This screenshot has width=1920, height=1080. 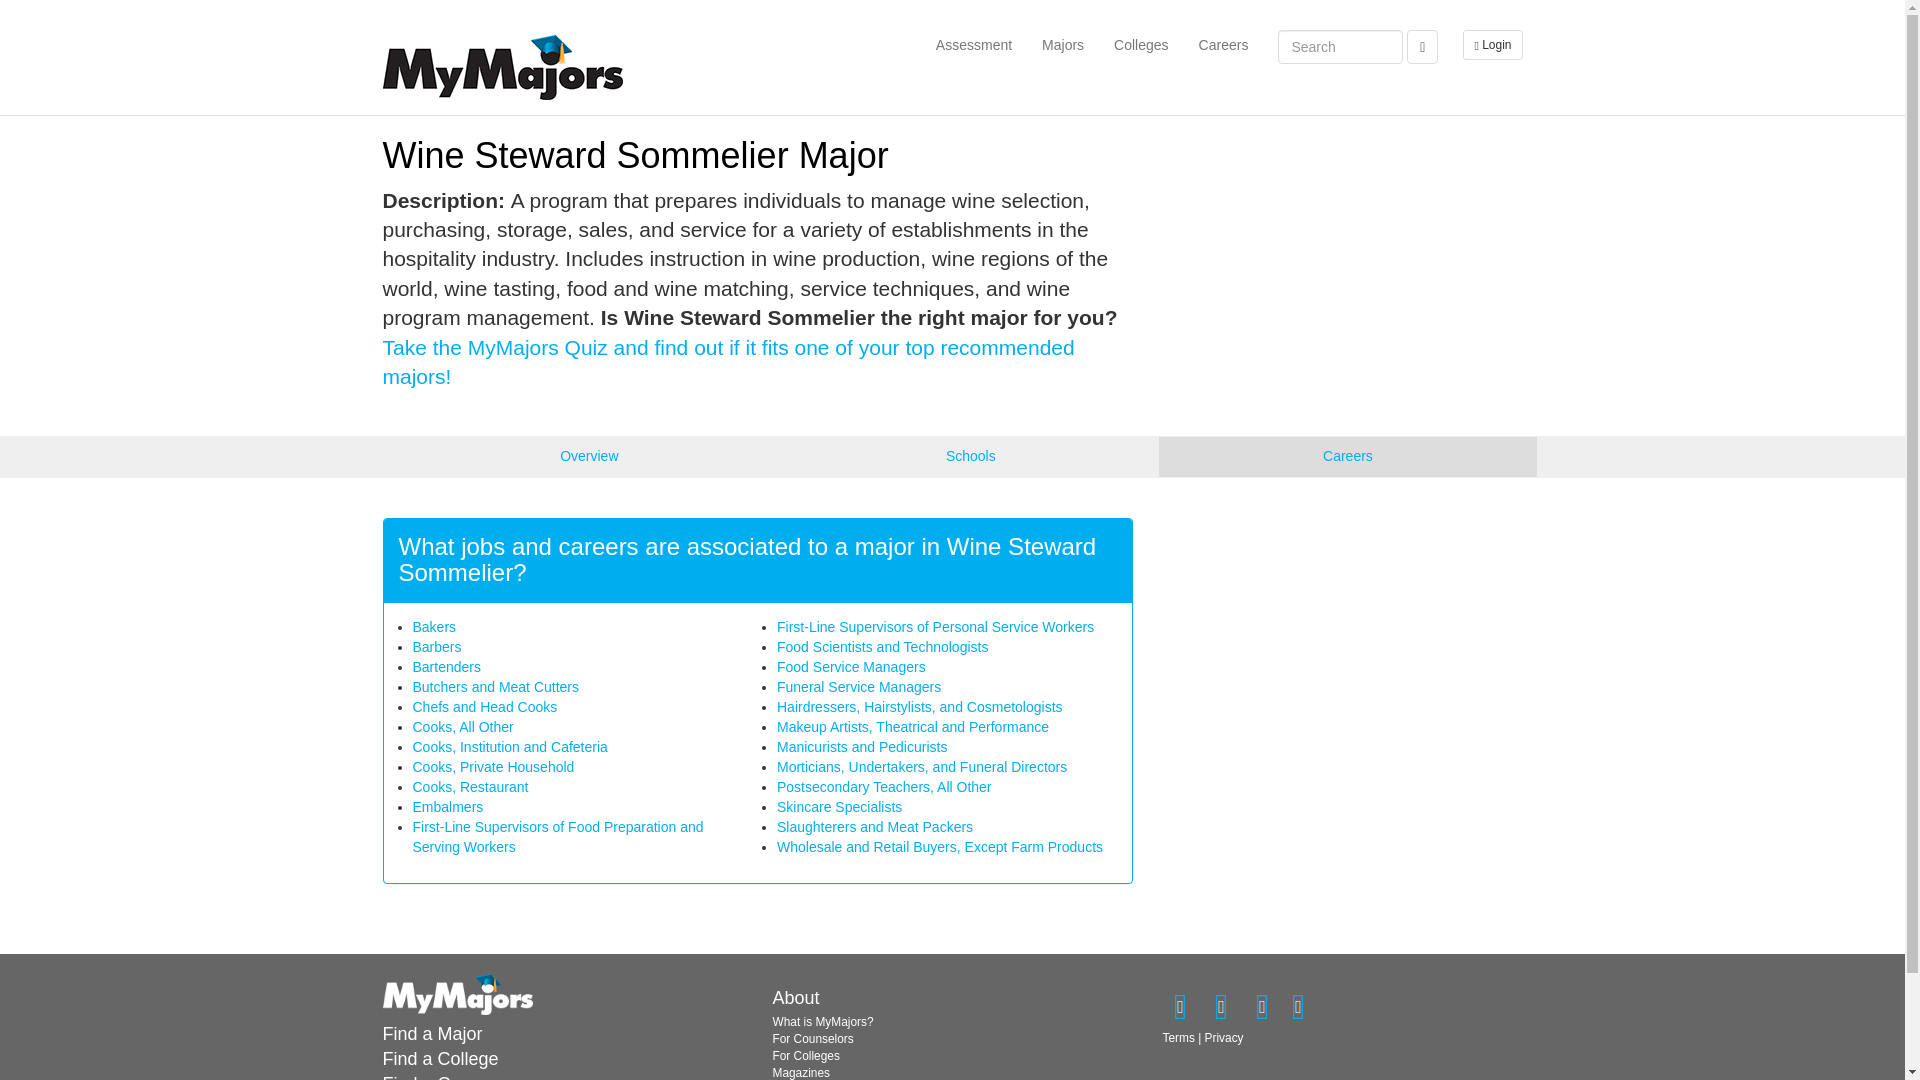 What do you see at coordinates (1488, 45) in the screenshot?
I see `Login` at bounding box center [1488, 45].